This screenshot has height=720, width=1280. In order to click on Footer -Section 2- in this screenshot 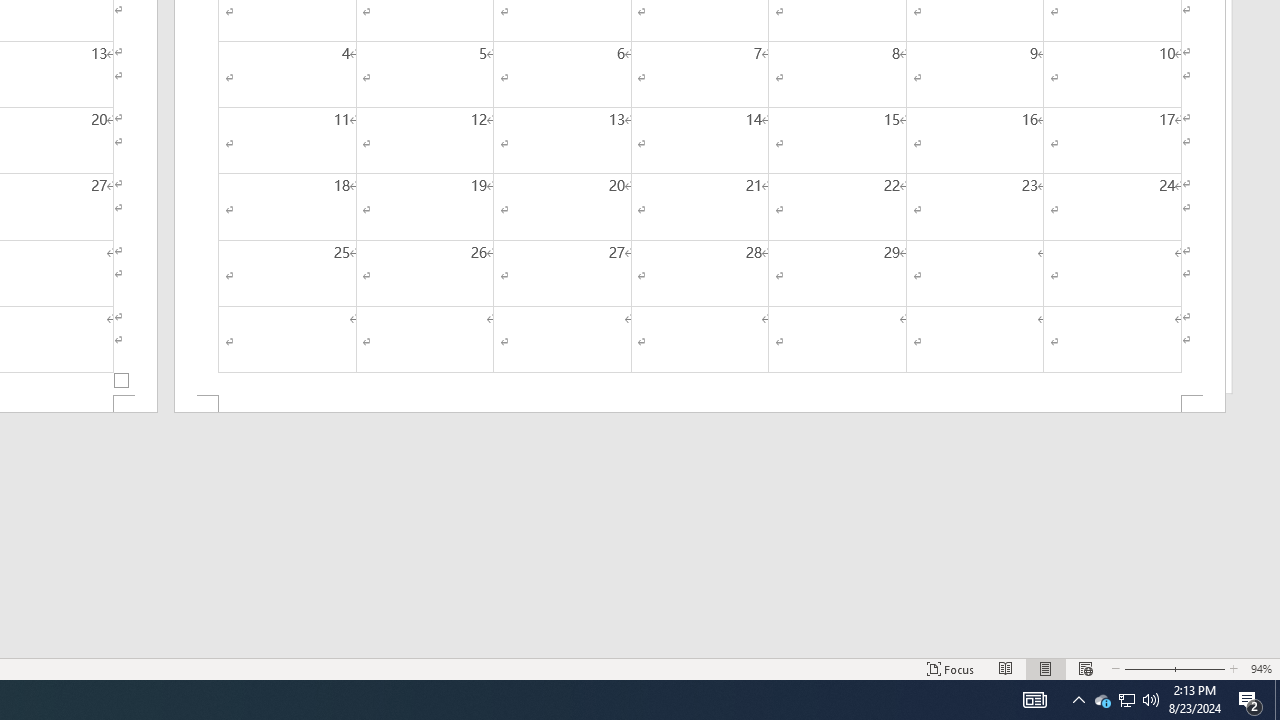, I will do `click(700, 404)`.